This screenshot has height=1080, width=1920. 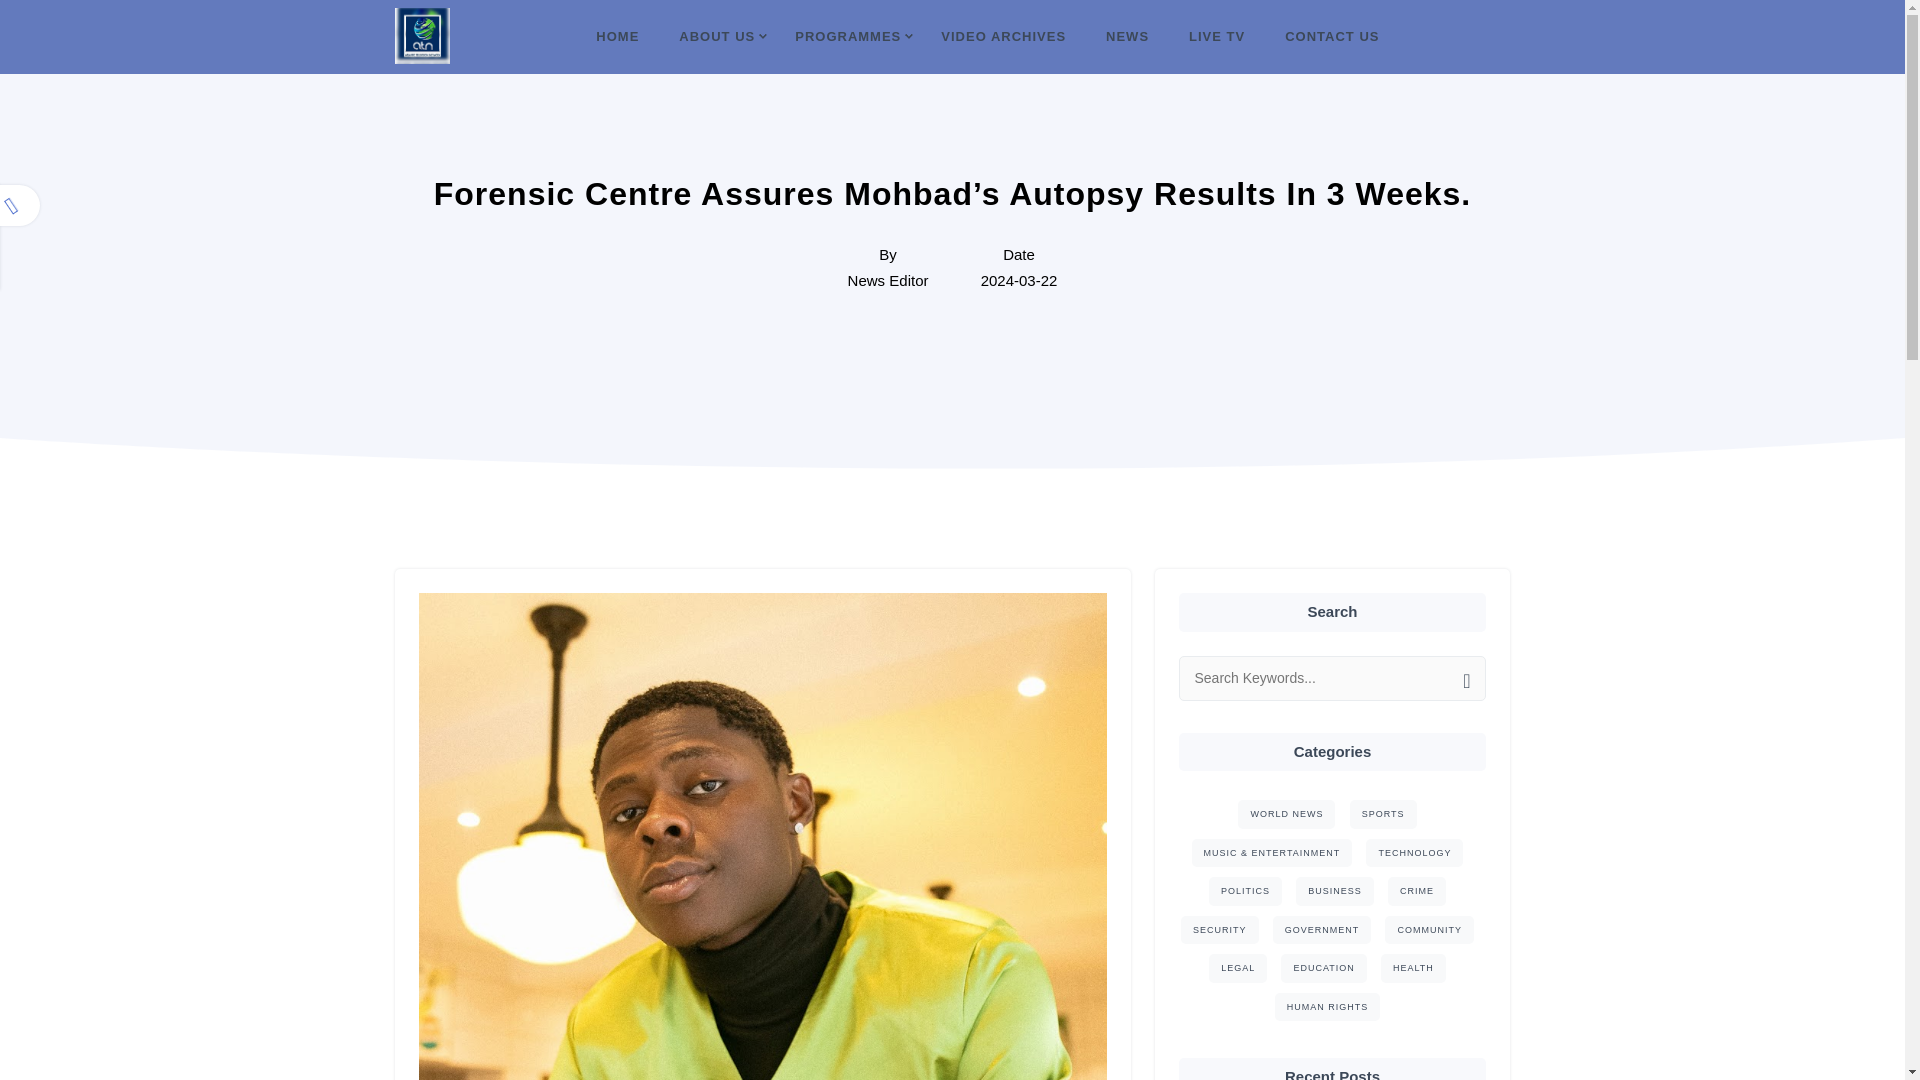 I want to click on LIVE TV, so click(x=1216, y=37).